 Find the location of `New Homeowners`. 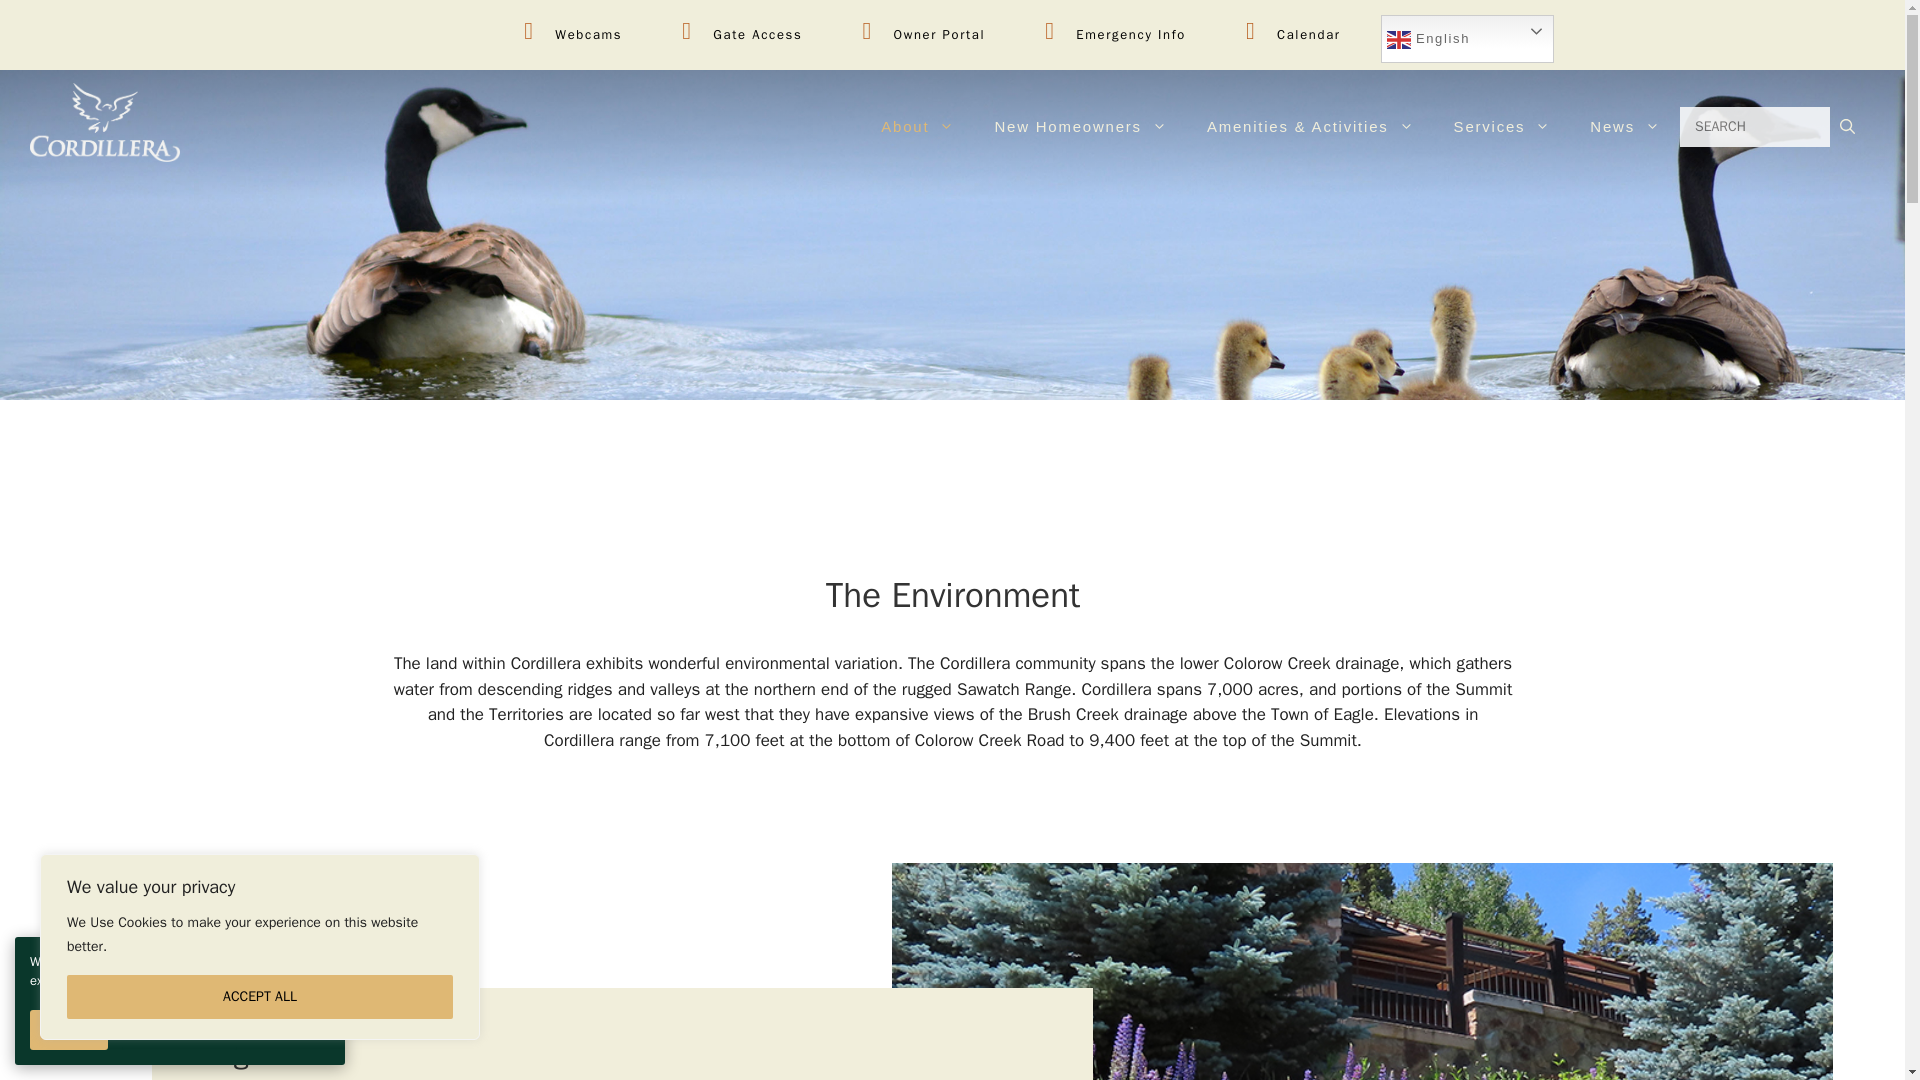

New Homeowners is located at coordinates (1080, 126).